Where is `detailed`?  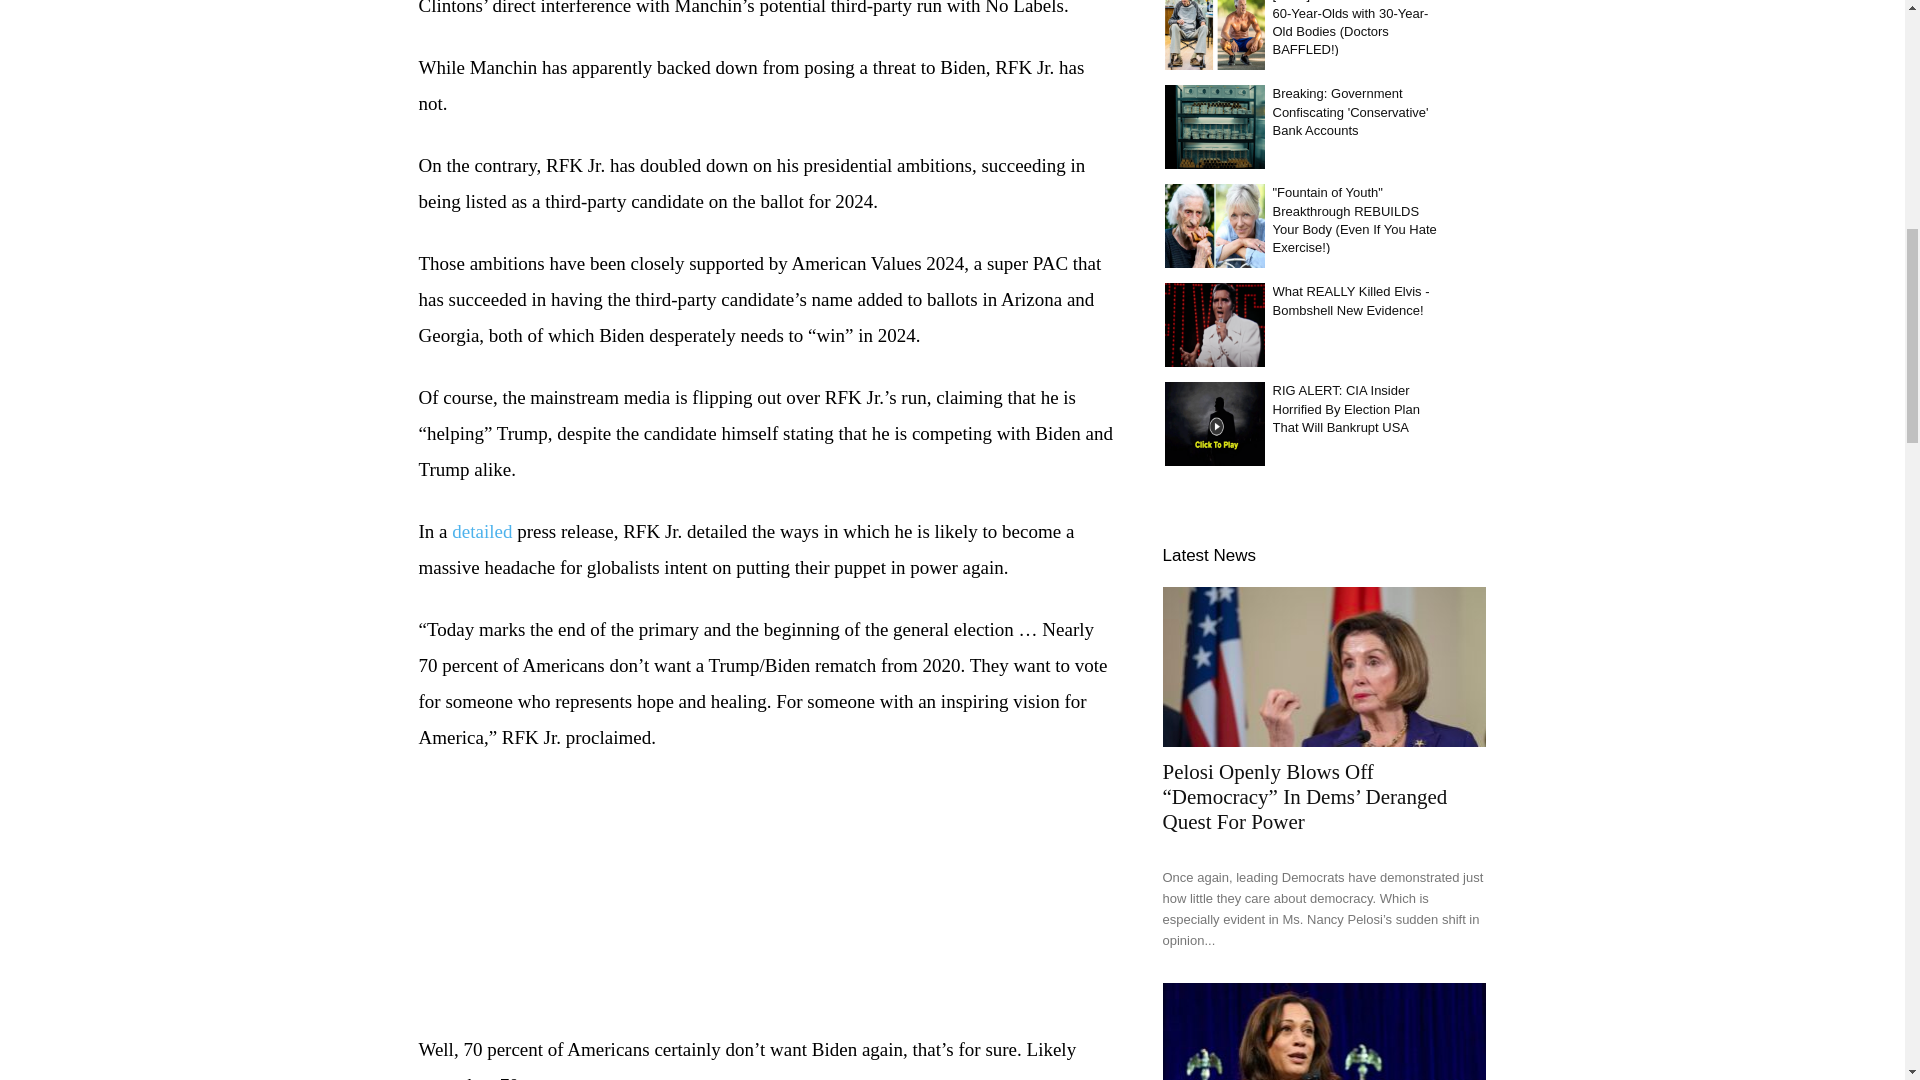
detailed is located at coordinates (482, 531).